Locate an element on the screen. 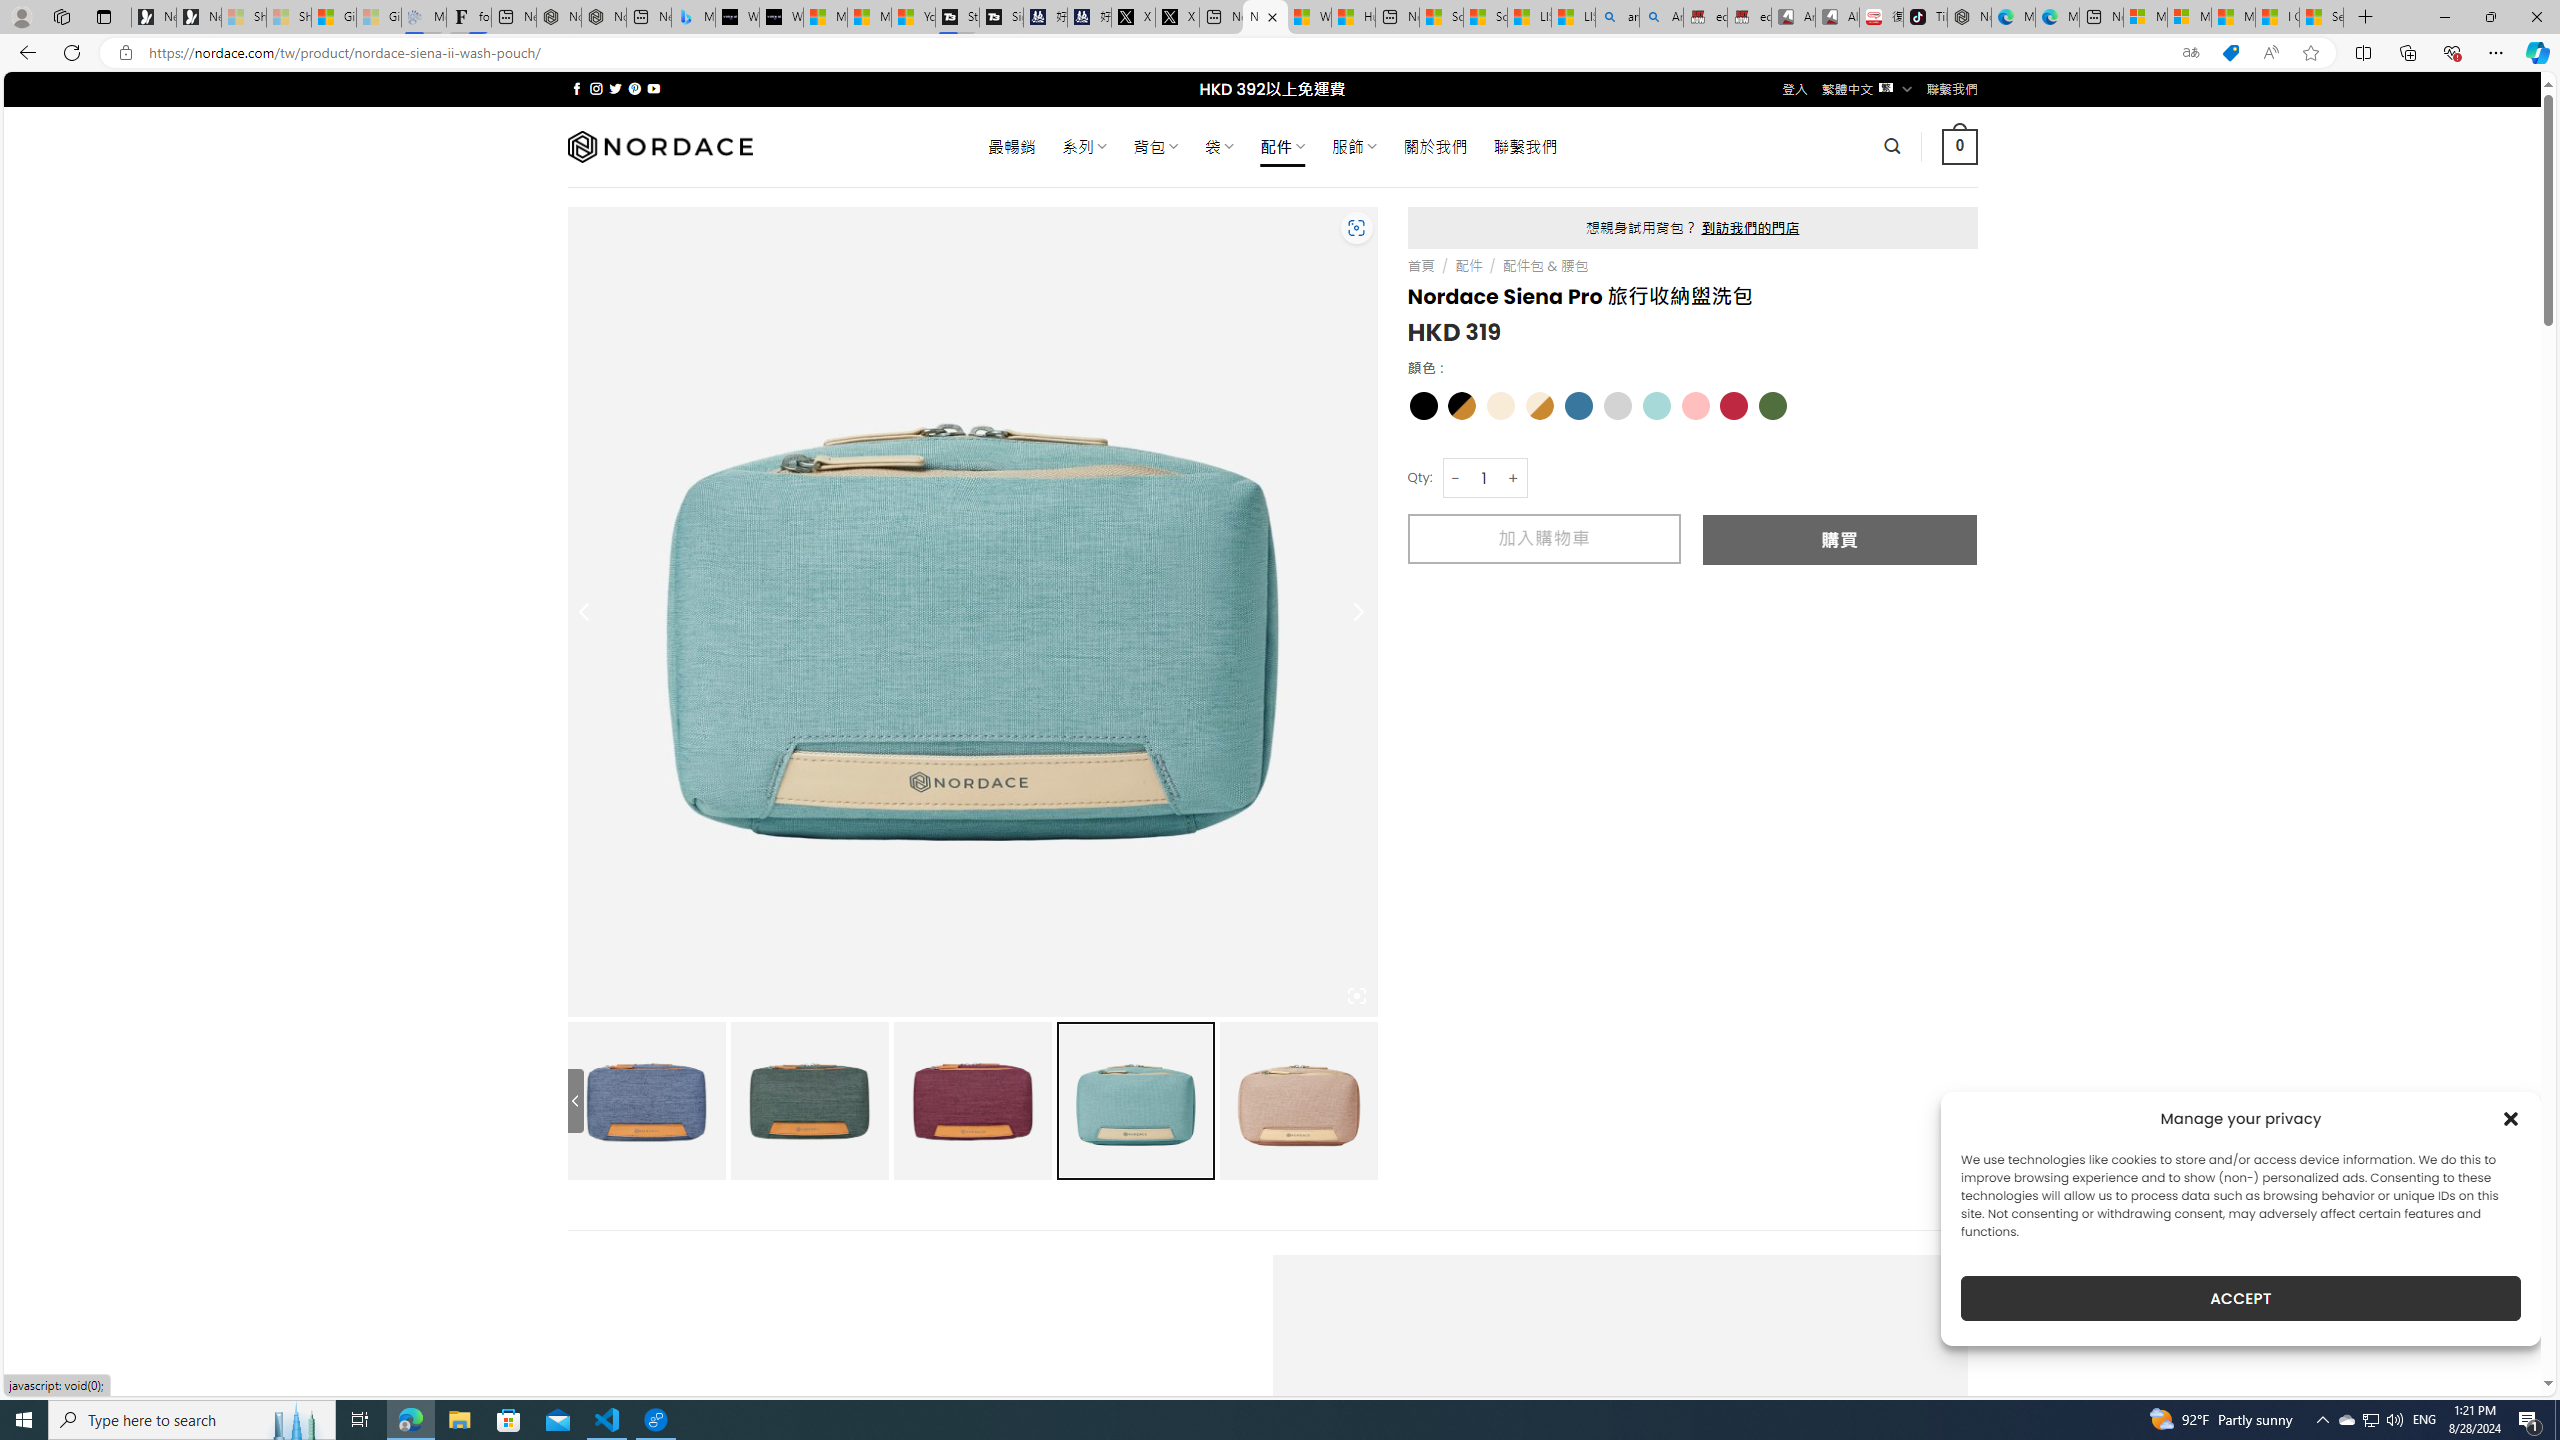 The width and height of the screenshot is (2560, 1440). Follow on Instagram is located at coordinates (596, 88).